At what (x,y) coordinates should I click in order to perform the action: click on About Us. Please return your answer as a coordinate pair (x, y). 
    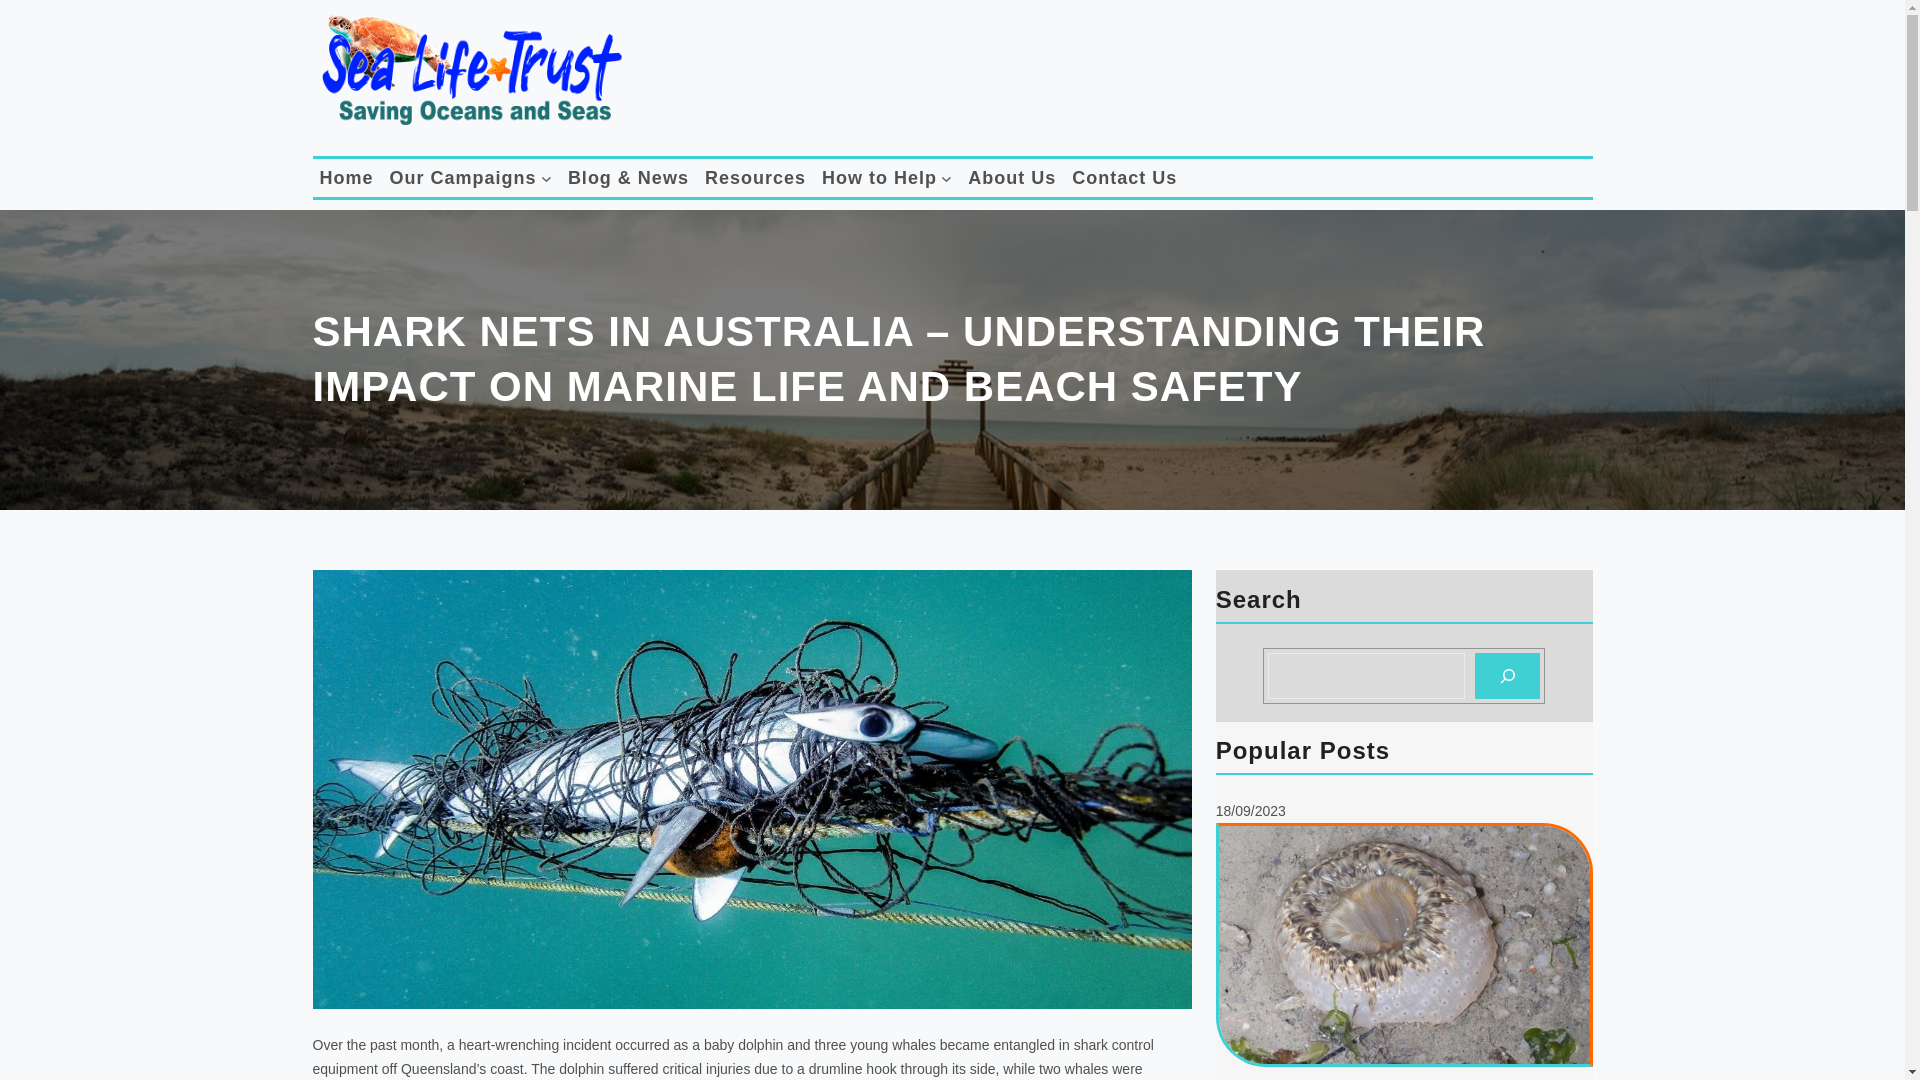
    Looking at the image, I should click on (1012, 178).